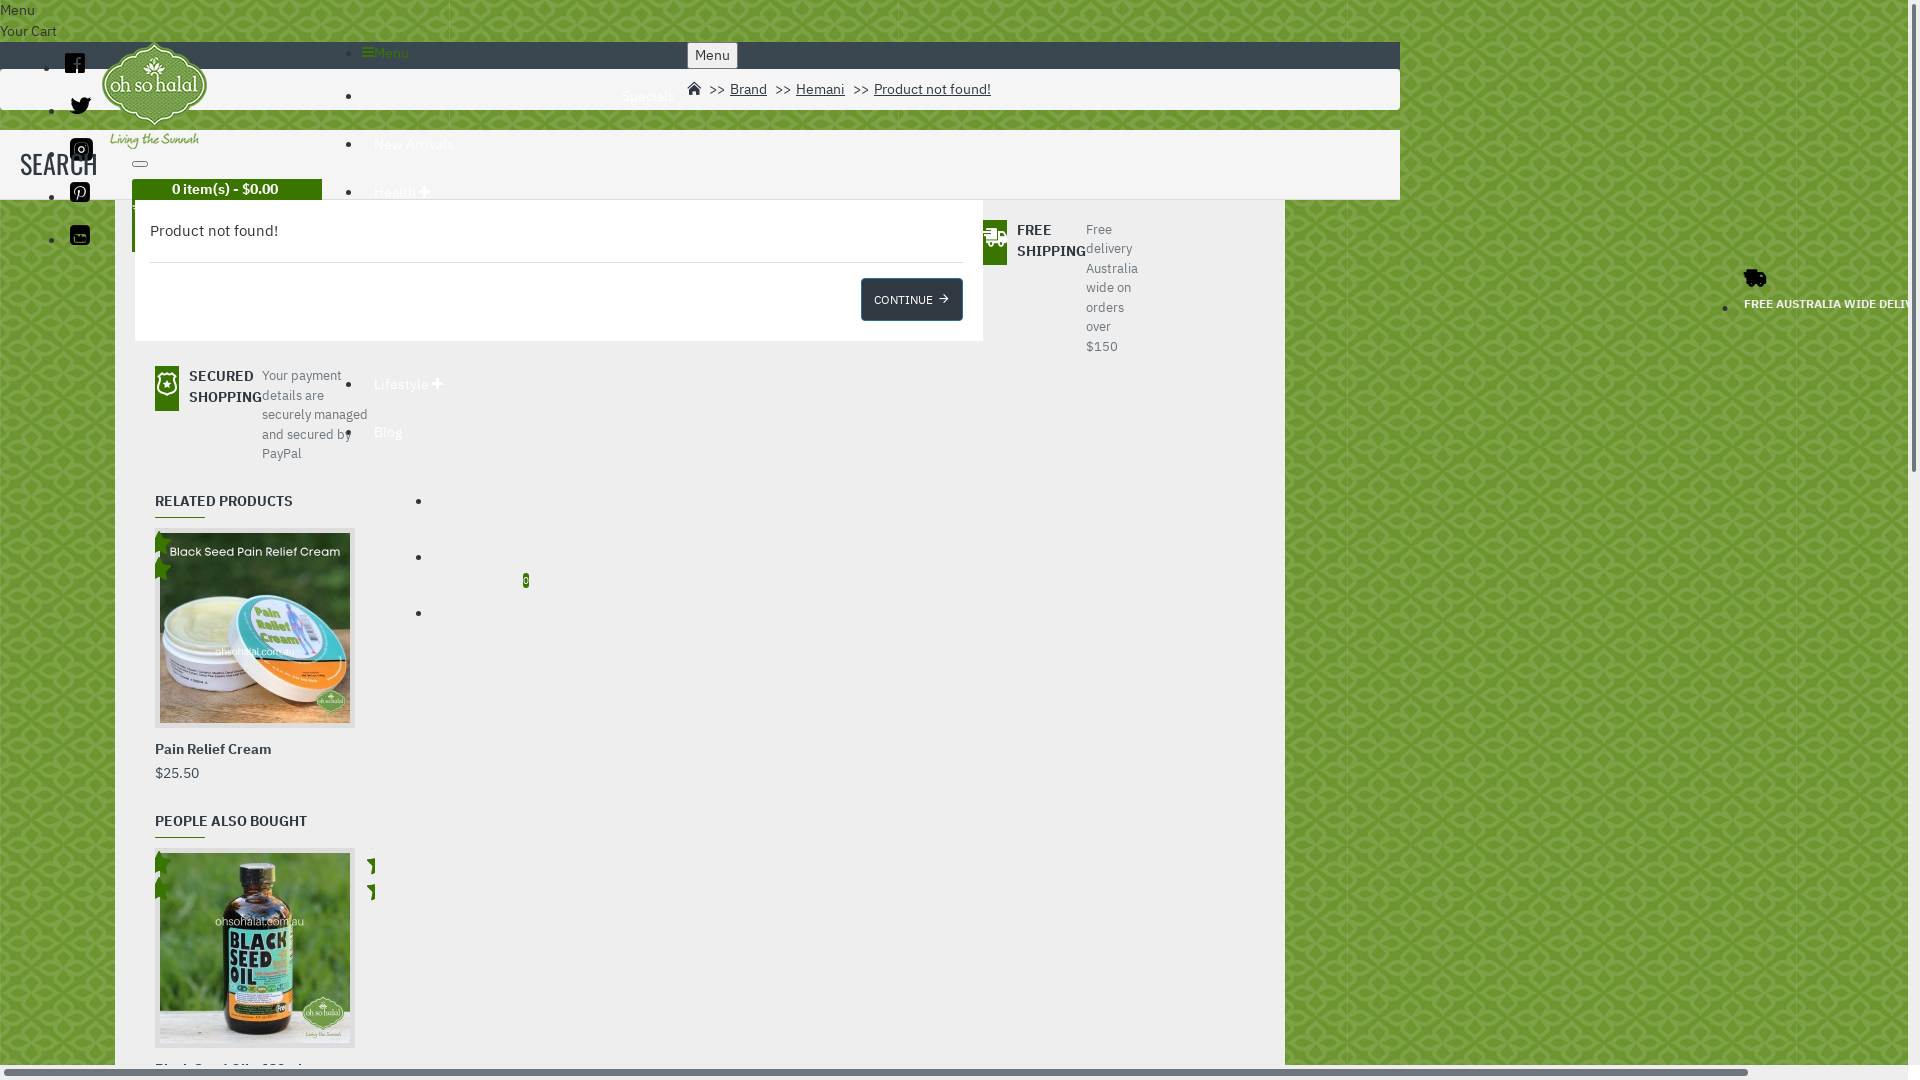 This screenshot has width=1920, height=1080. What do you see at coordinates (474, 552) in the screenshot?
I see `Register` at bounding box center [474, 552].